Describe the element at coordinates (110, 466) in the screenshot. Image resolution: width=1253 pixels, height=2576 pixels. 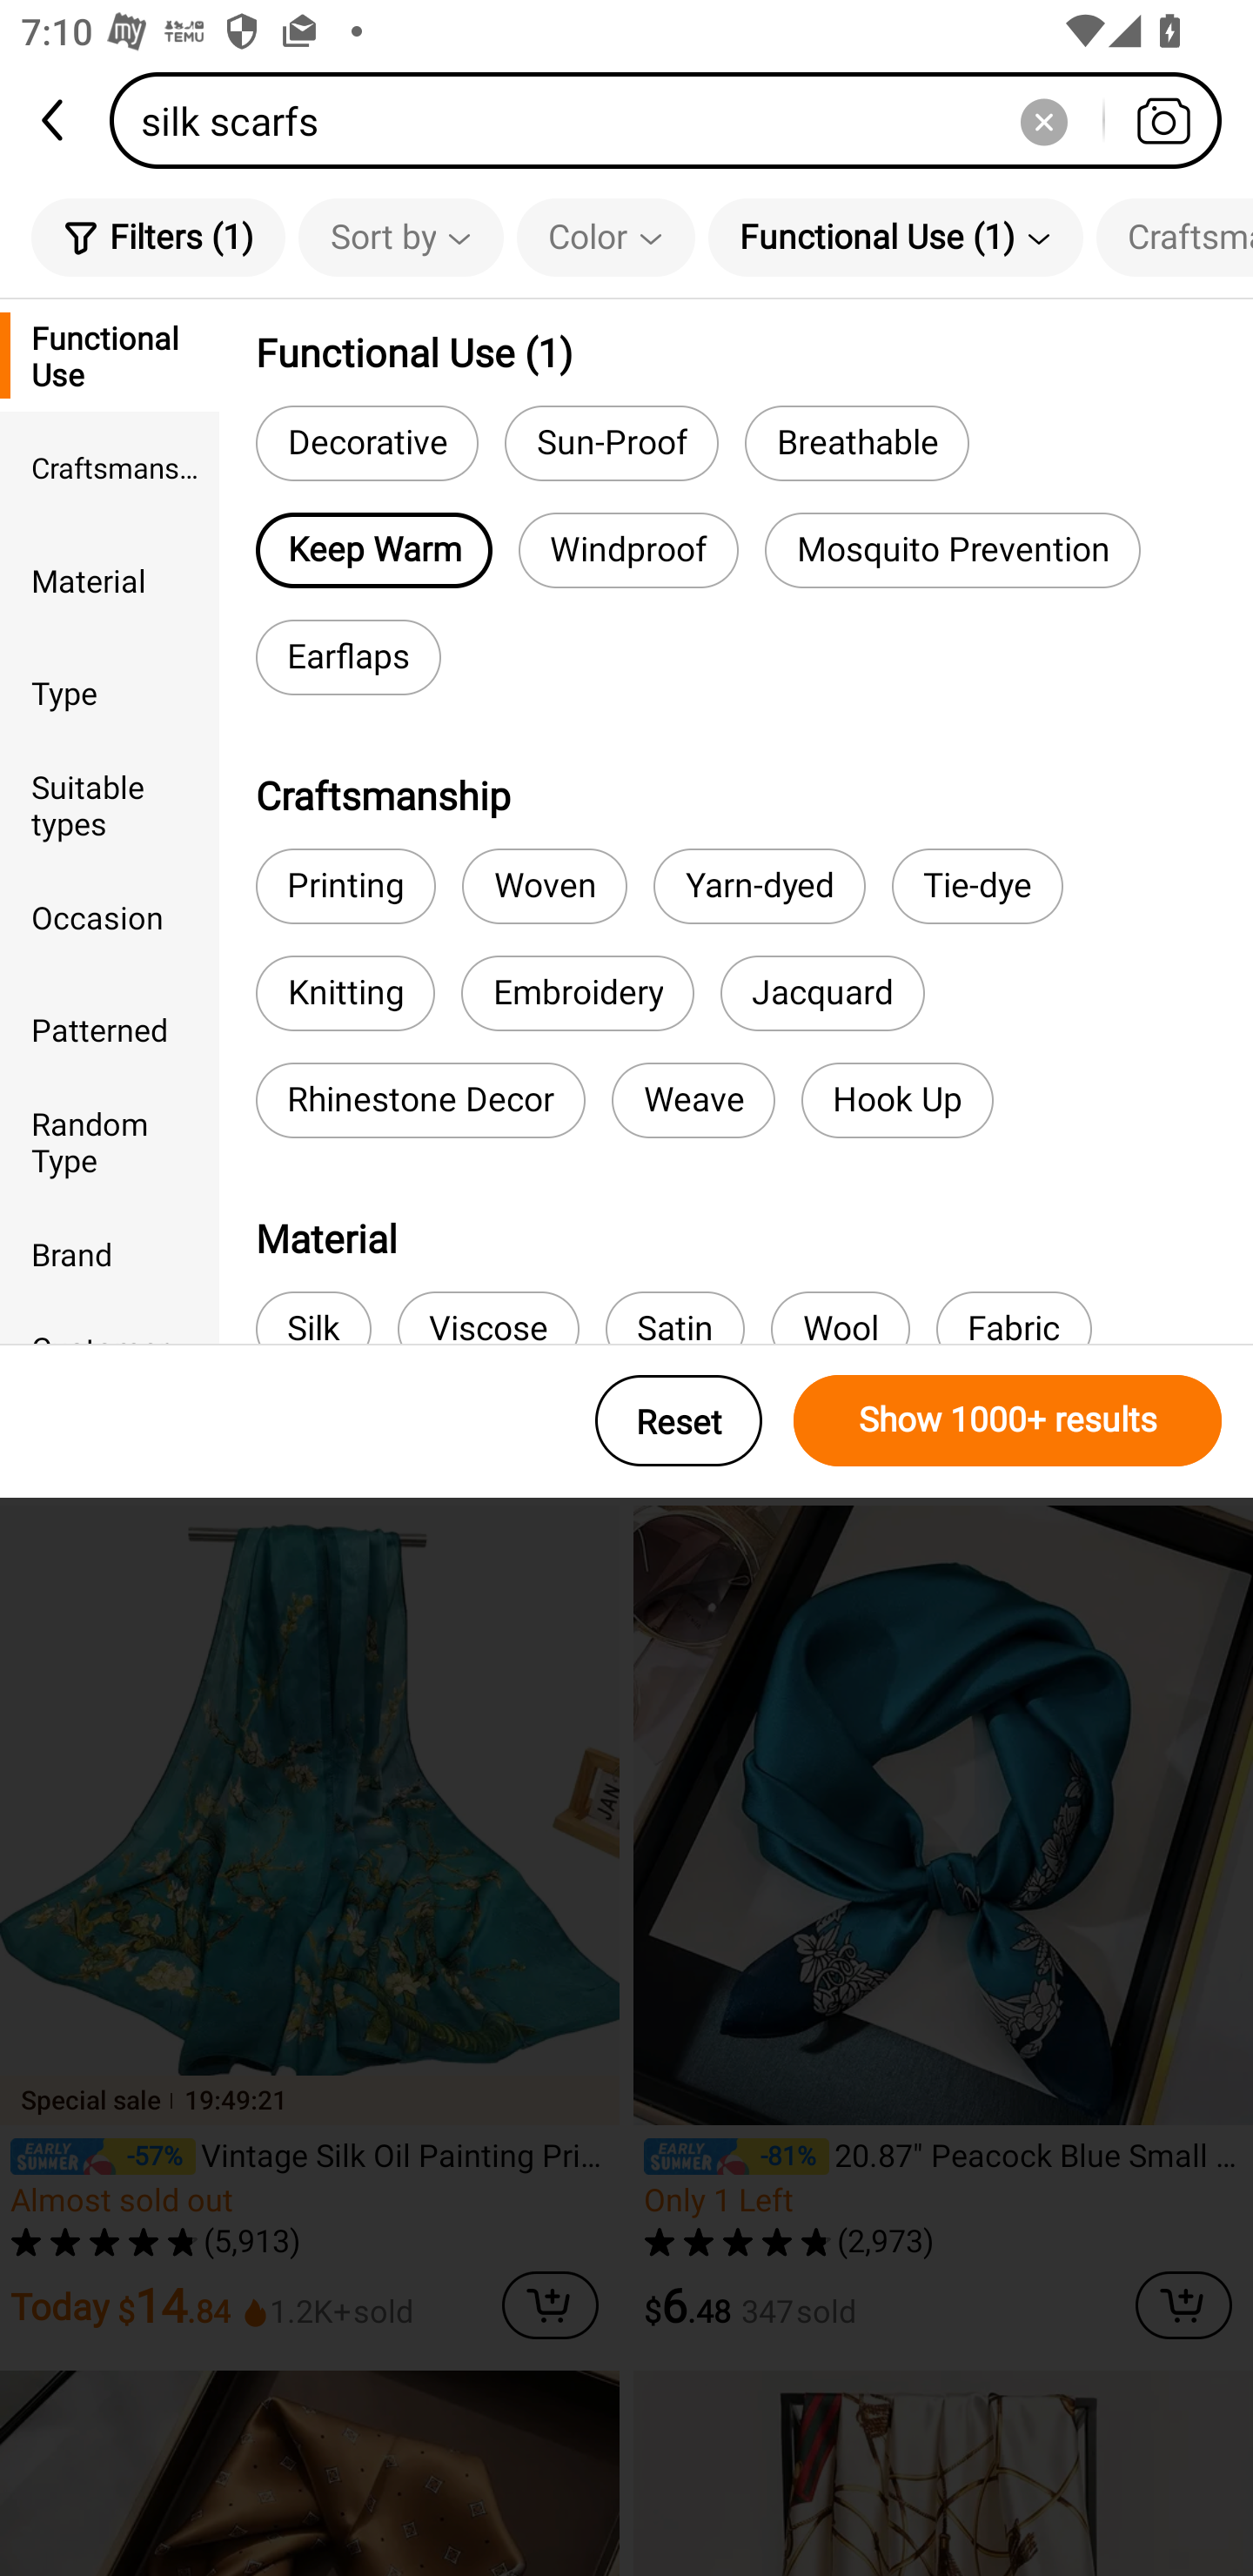
I see `Craftsmanship` at that location.